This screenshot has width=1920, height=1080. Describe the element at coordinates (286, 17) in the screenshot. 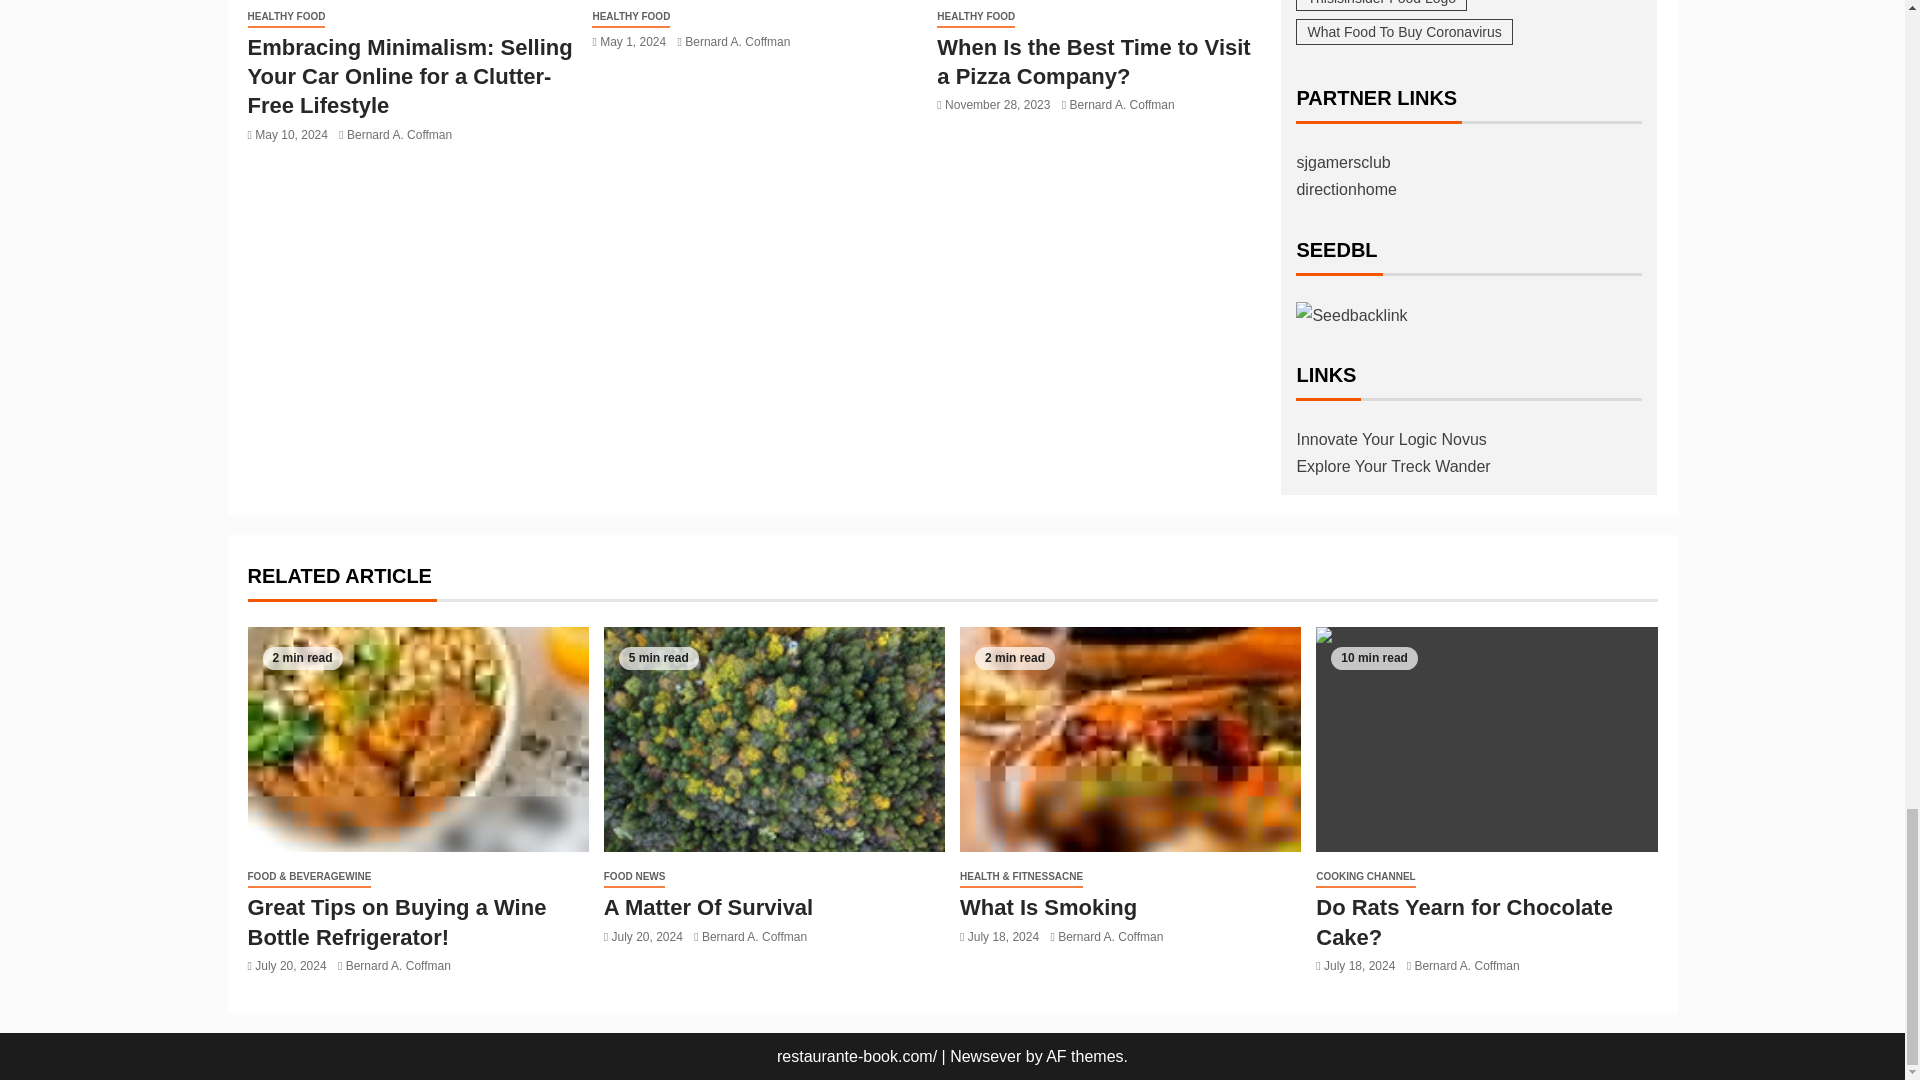

I see `HEALTHY FOOD` at that location.